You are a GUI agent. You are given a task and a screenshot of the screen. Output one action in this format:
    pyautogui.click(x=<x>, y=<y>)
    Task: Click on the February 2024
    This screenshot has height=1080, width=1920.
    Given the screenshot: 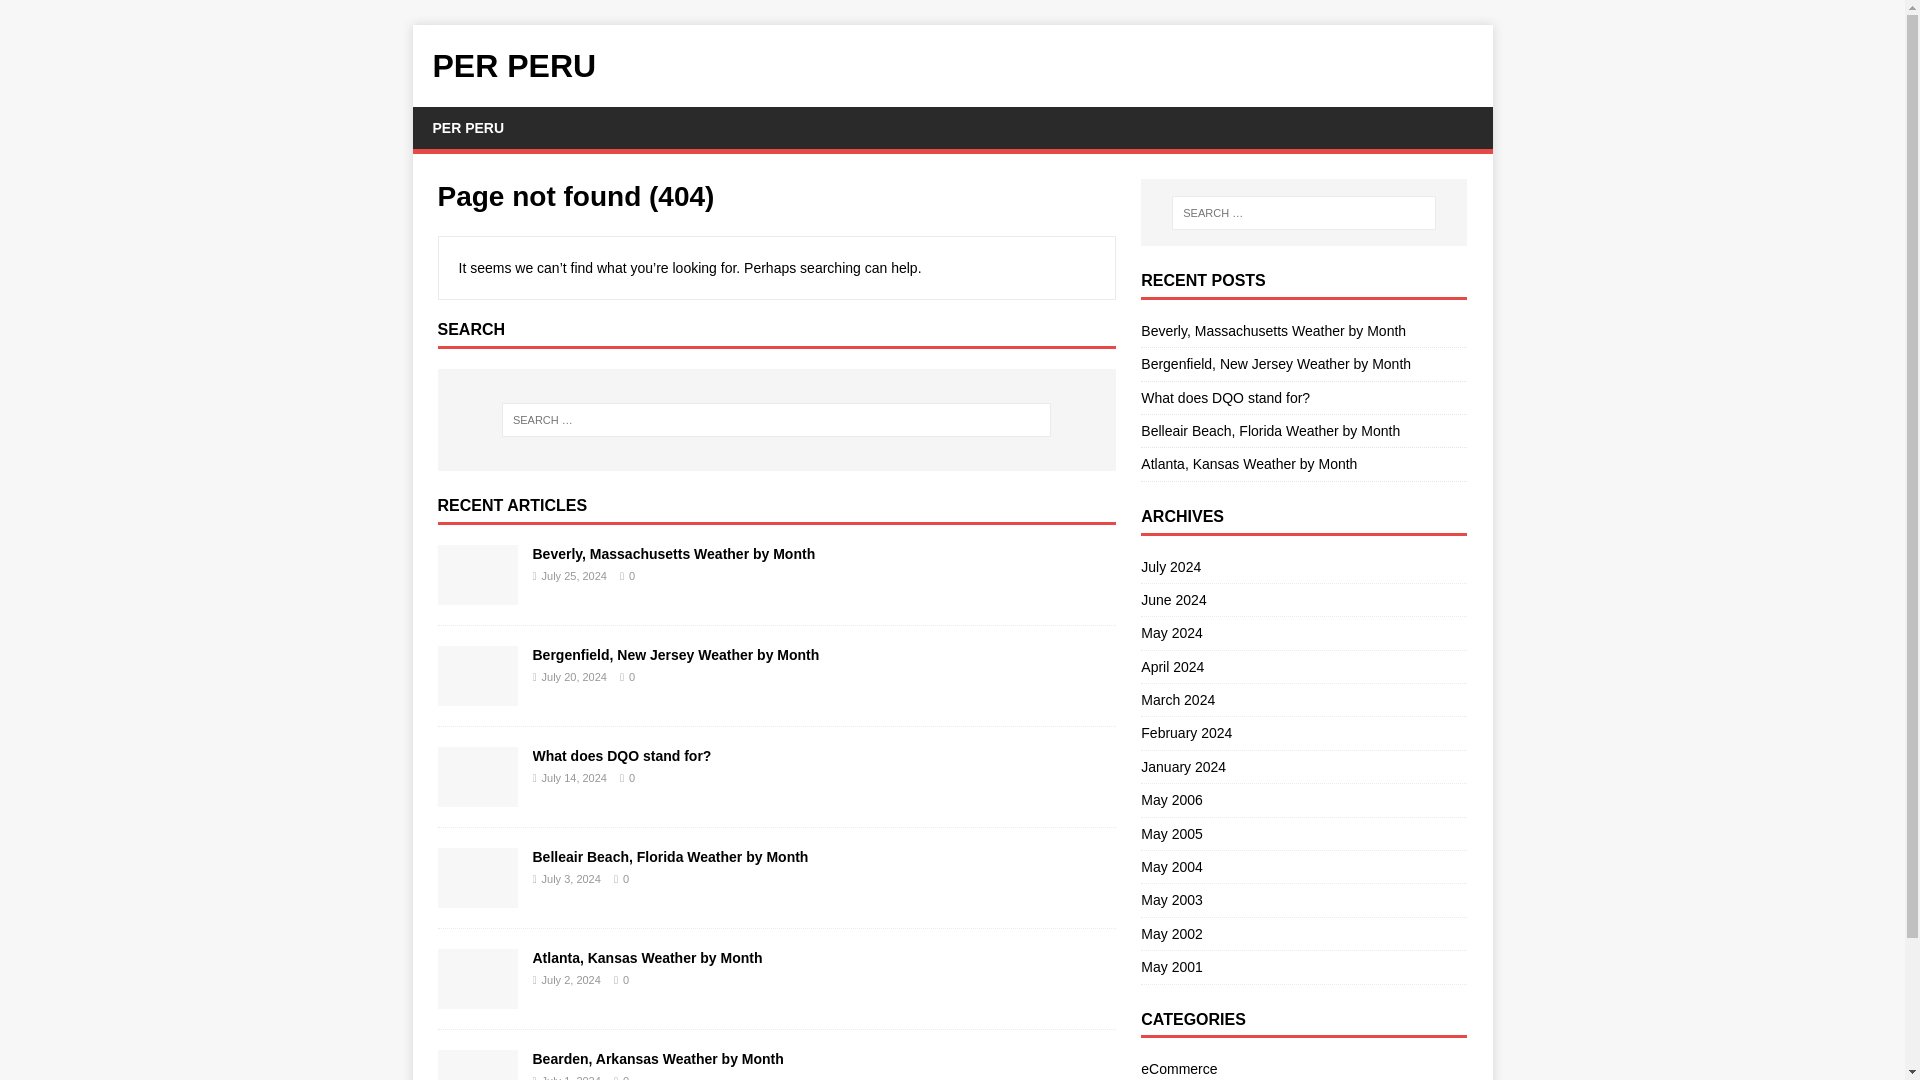 What is the action you would take?
    pyautogui.click(x=1303, y=733)
    